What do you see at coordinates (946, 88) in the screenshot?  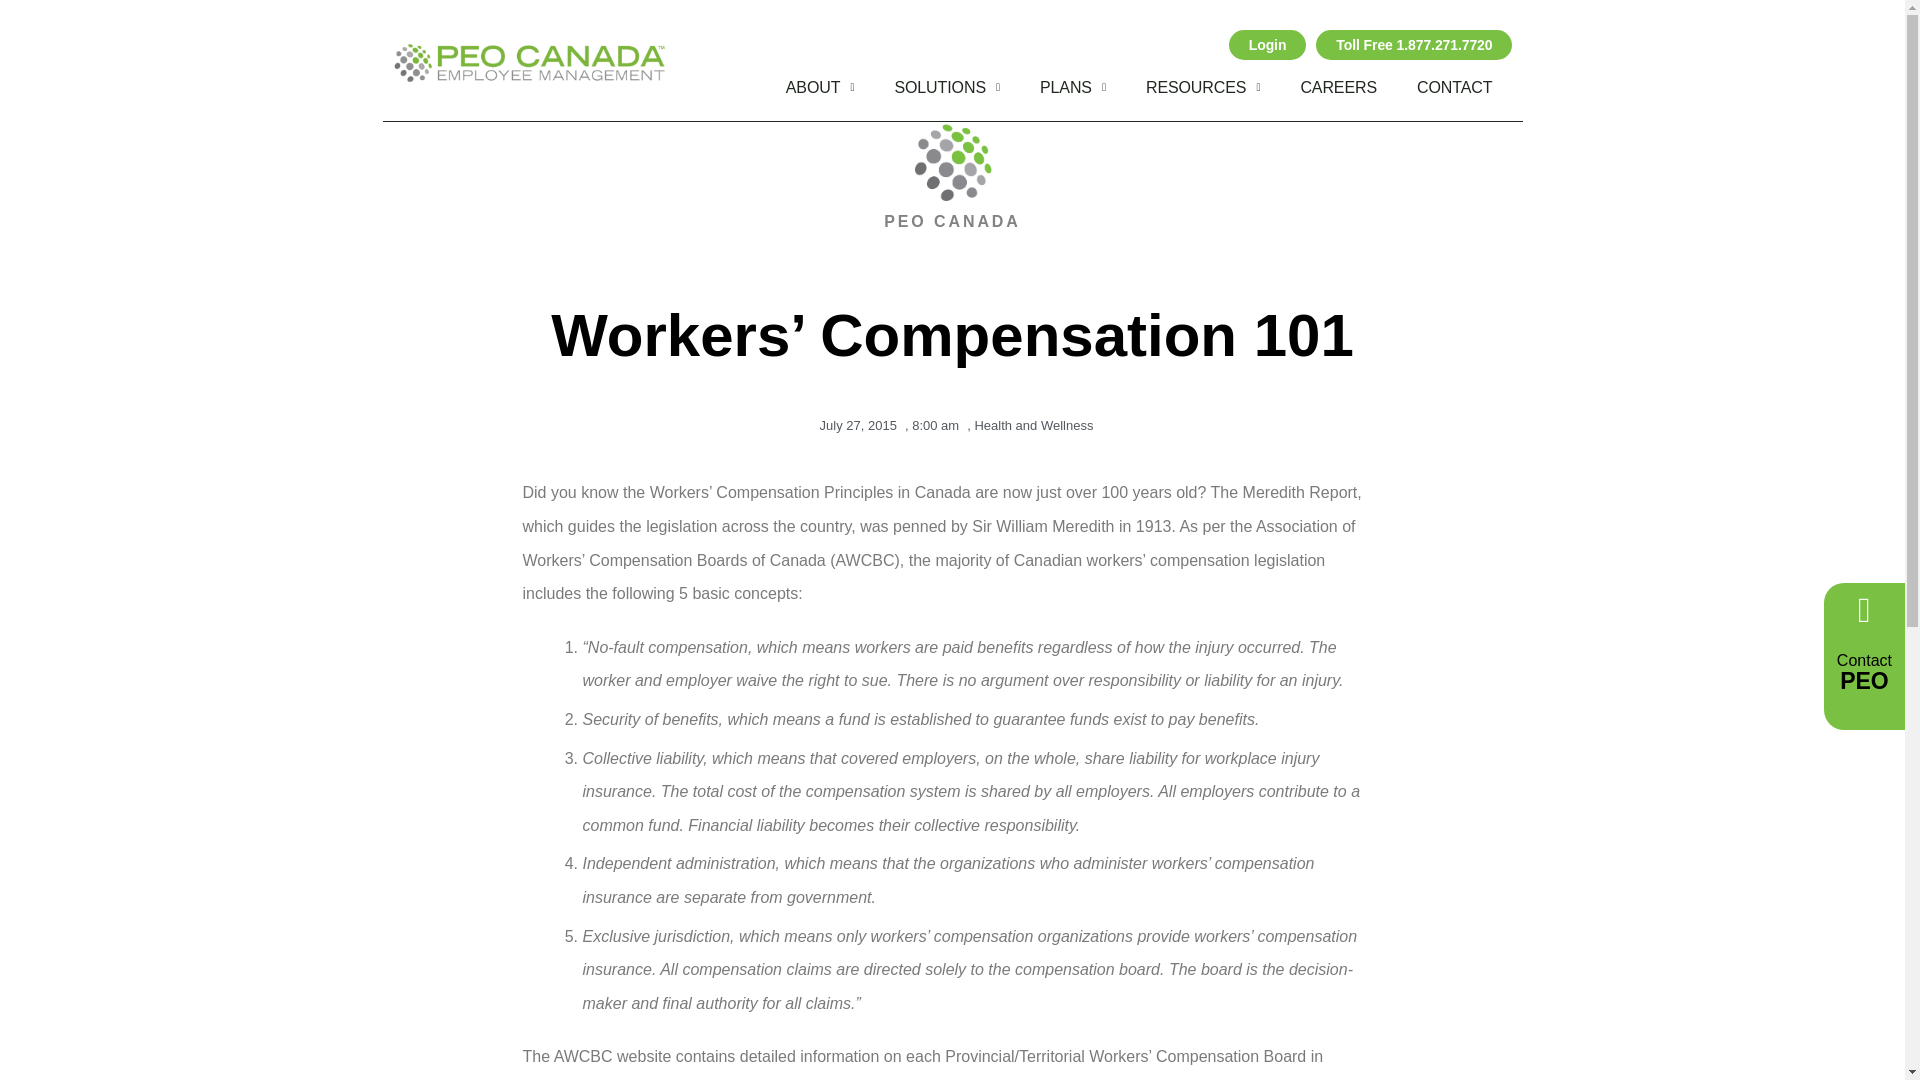 I see `SOLUTIONS` at bounding box center [946, 88].